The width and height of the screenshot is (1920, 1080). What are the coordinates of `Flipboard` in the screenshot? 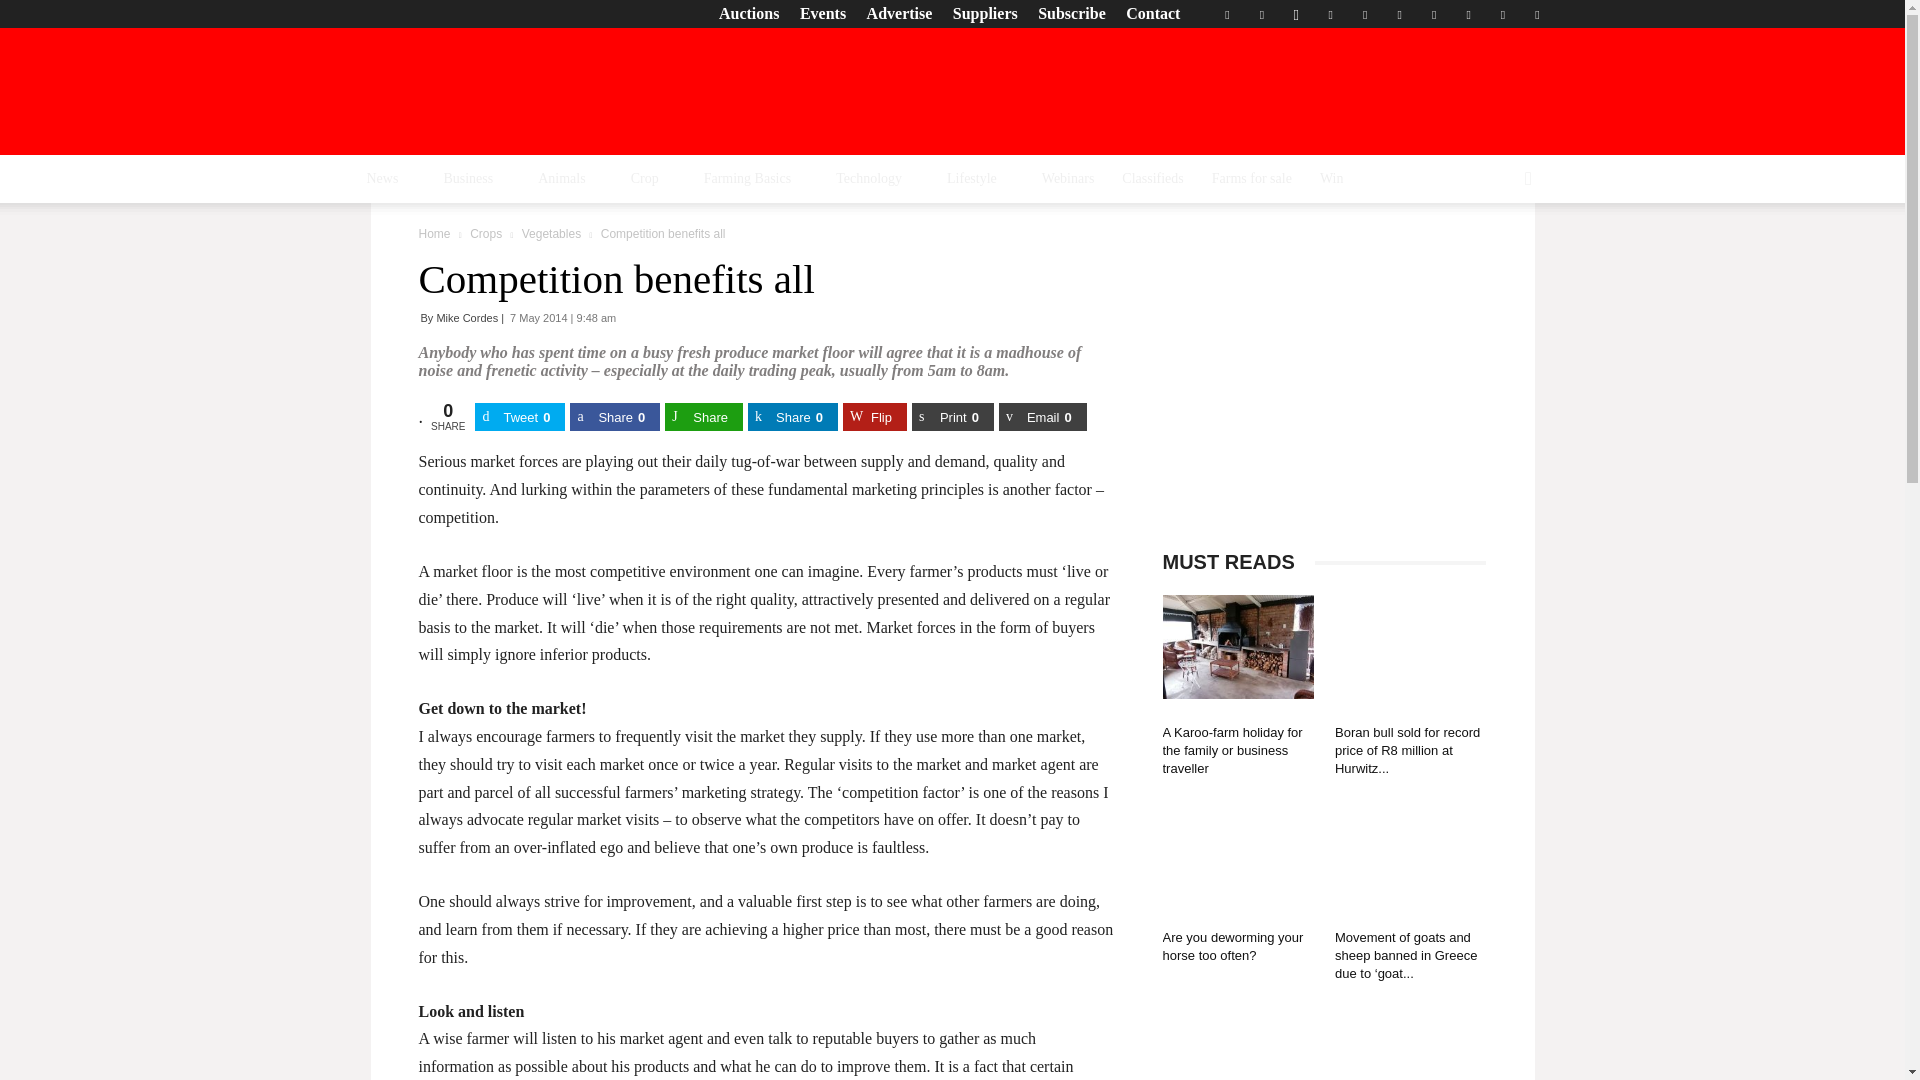 It's located at (1261, 14).